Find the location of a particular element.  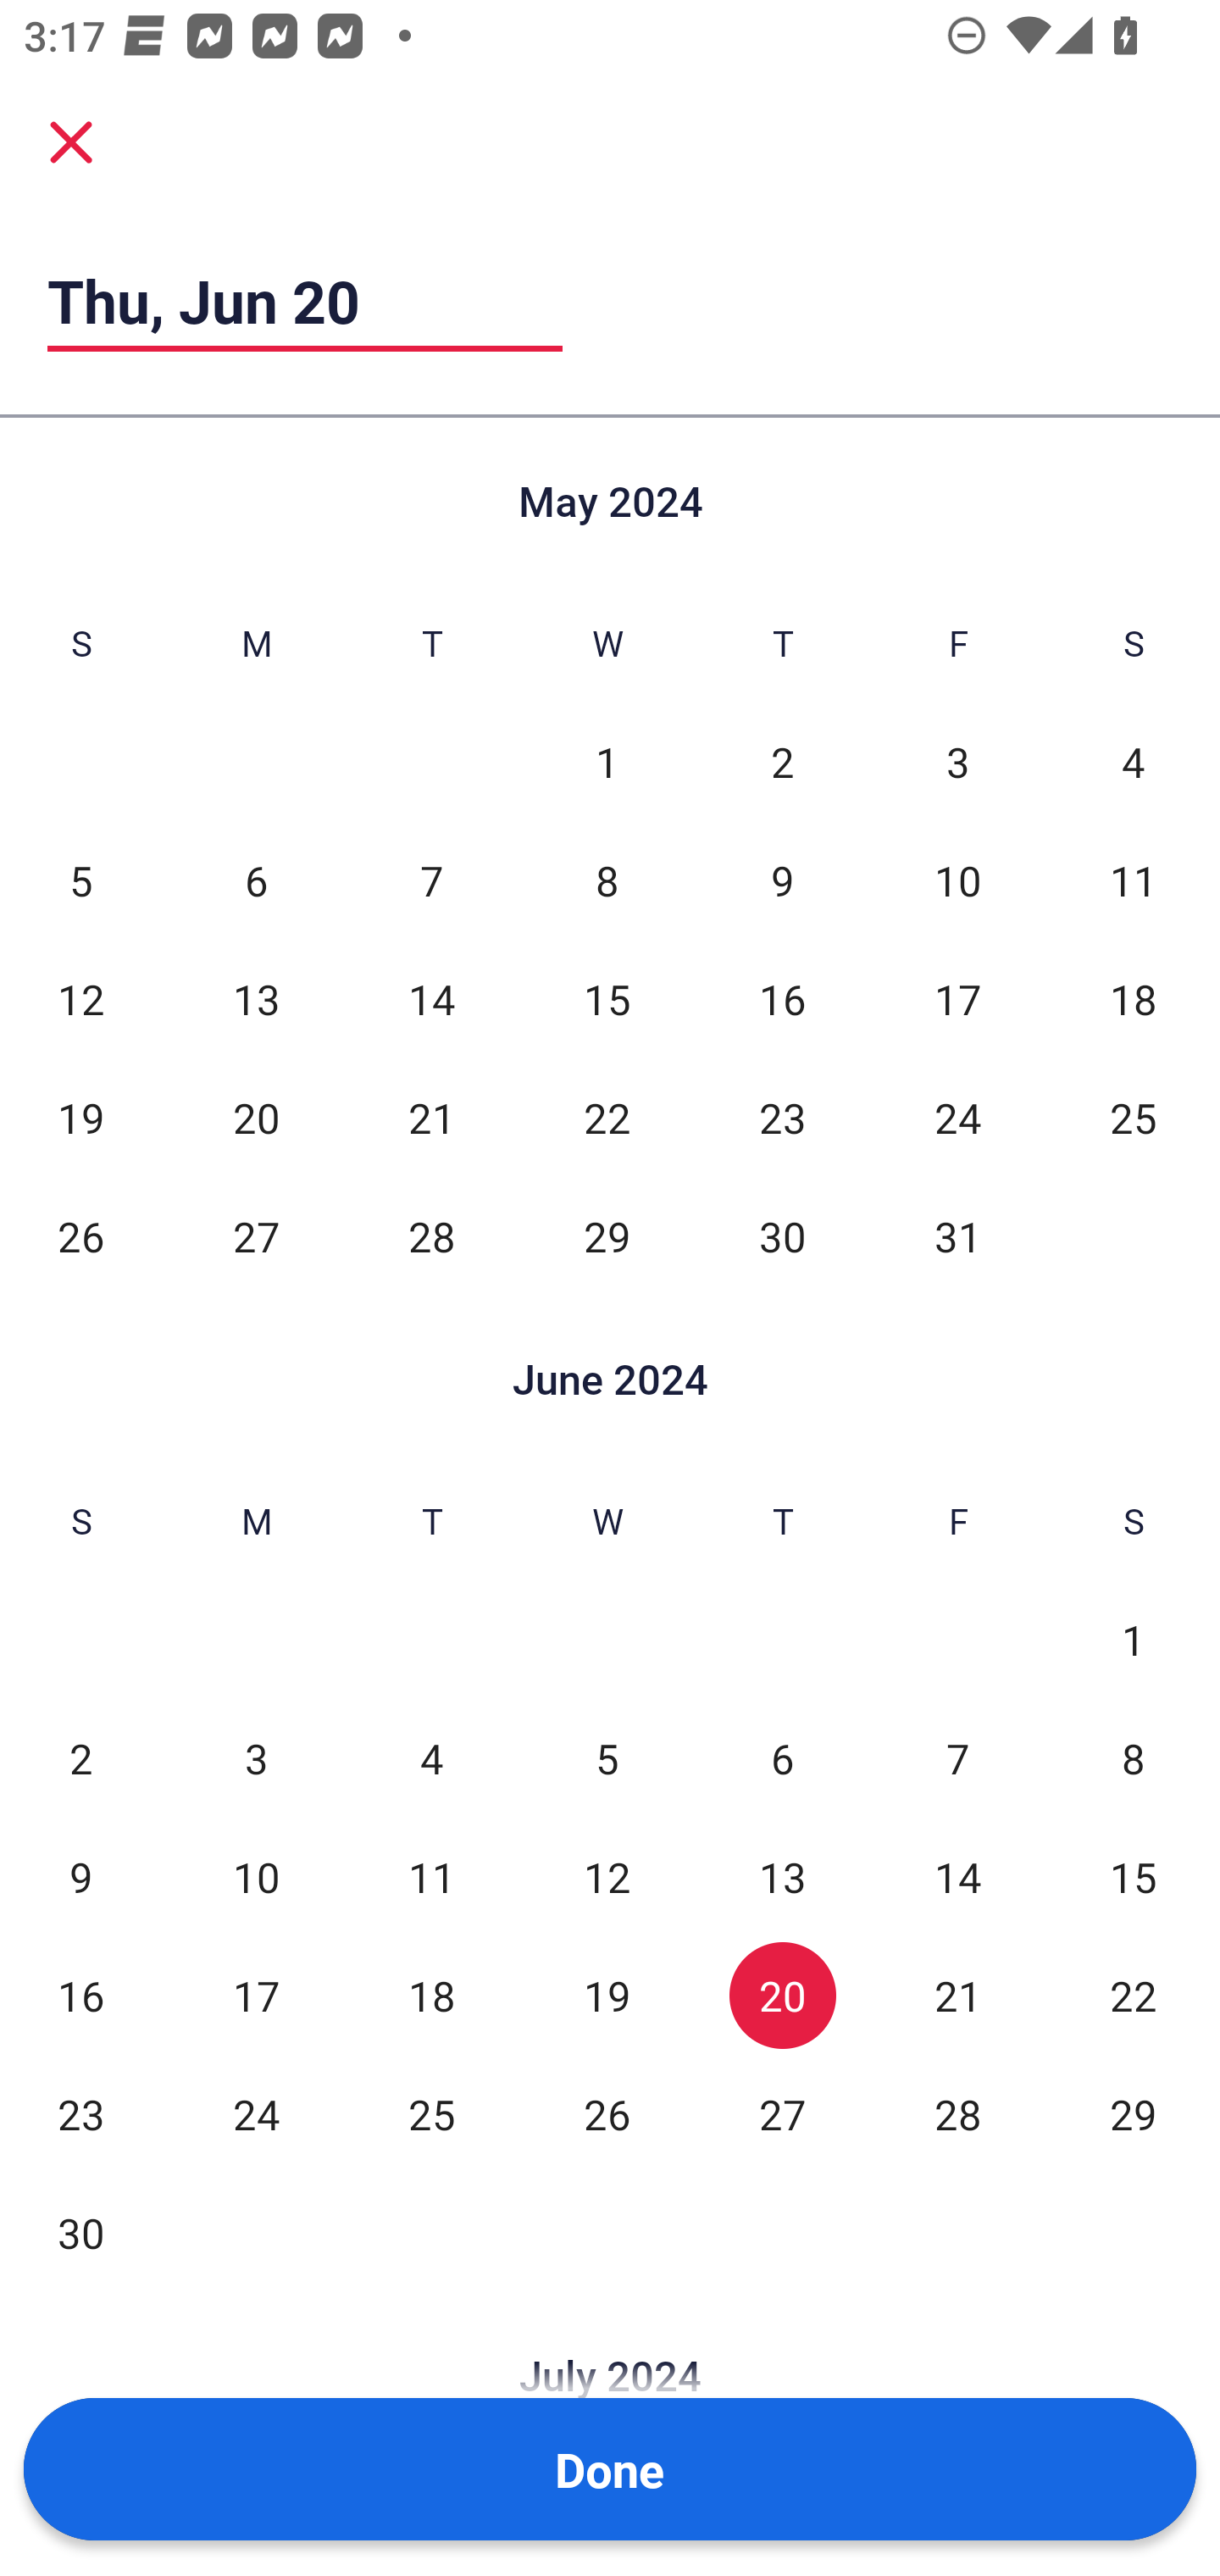

22 Wed, May 22, Not Selected is located at coordinates (607, 1118).